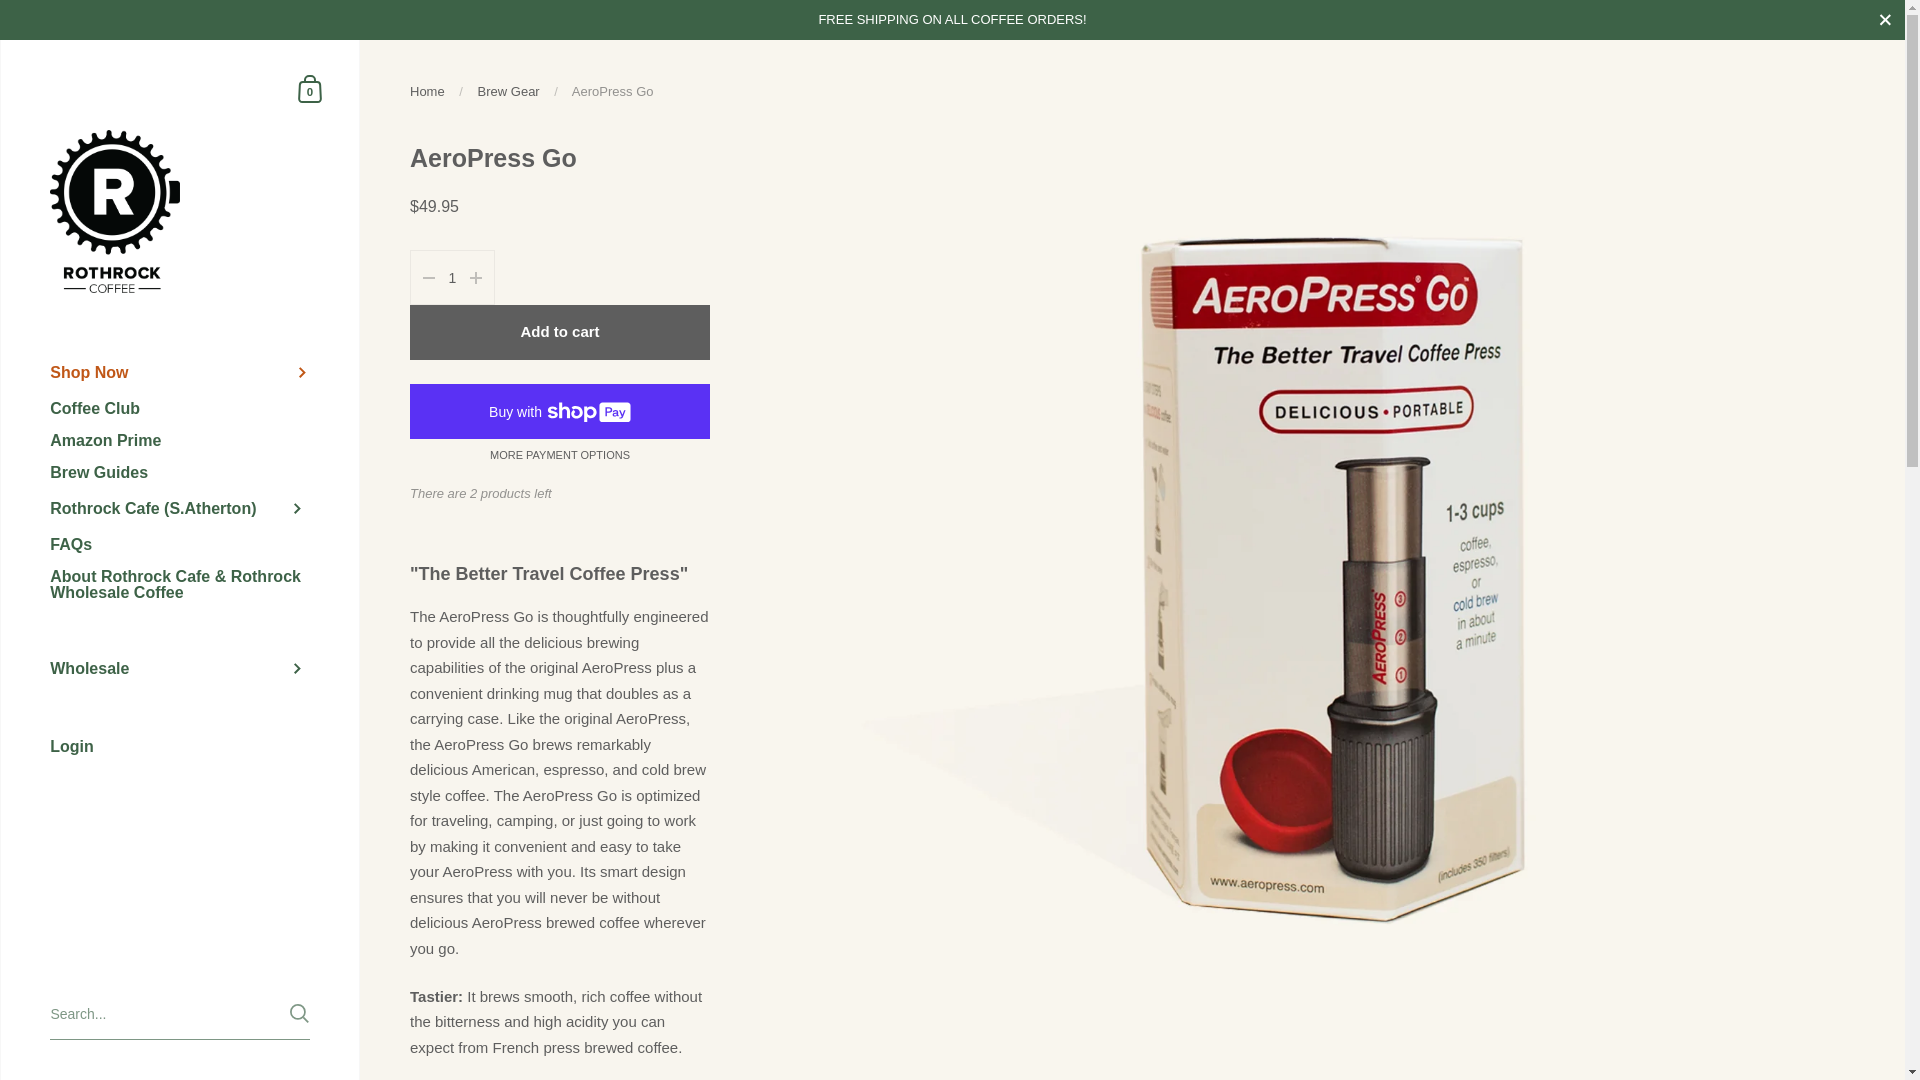  Describe the element at coordinates (180, 440) in the screenshot. I see `Amazon Prime` at that location.